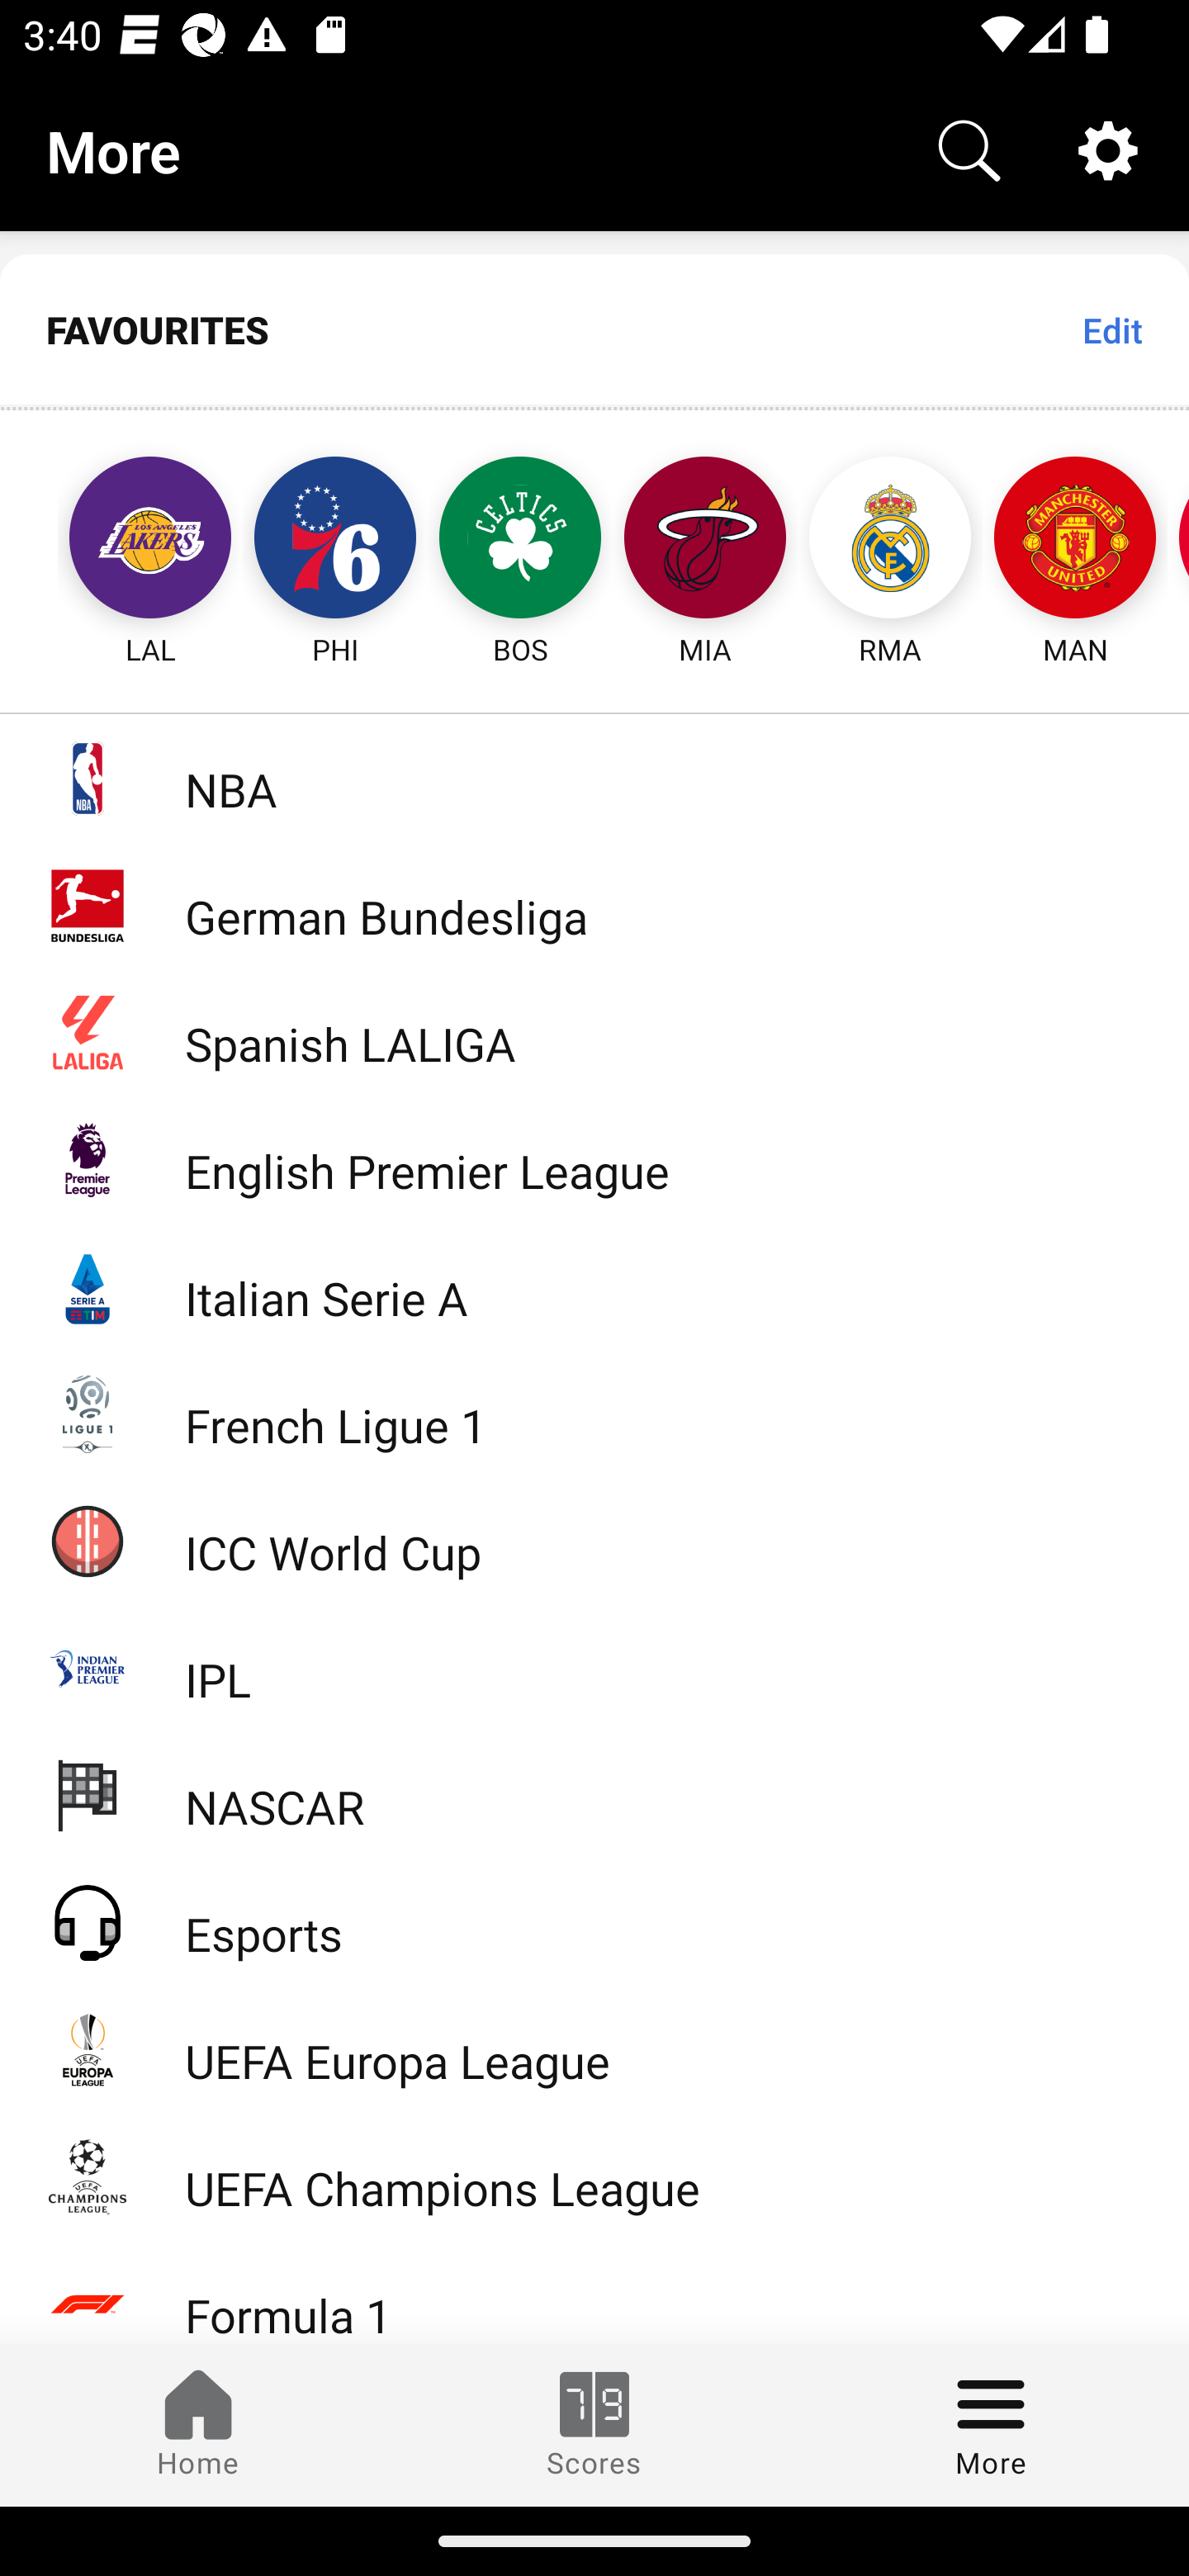 The height and width of the screenshot is (2576, 1189). What do you see at coordinates (594, 2049) in the screenshot?
I see `UEFA Europa League` at bounding box center [594, 2049].